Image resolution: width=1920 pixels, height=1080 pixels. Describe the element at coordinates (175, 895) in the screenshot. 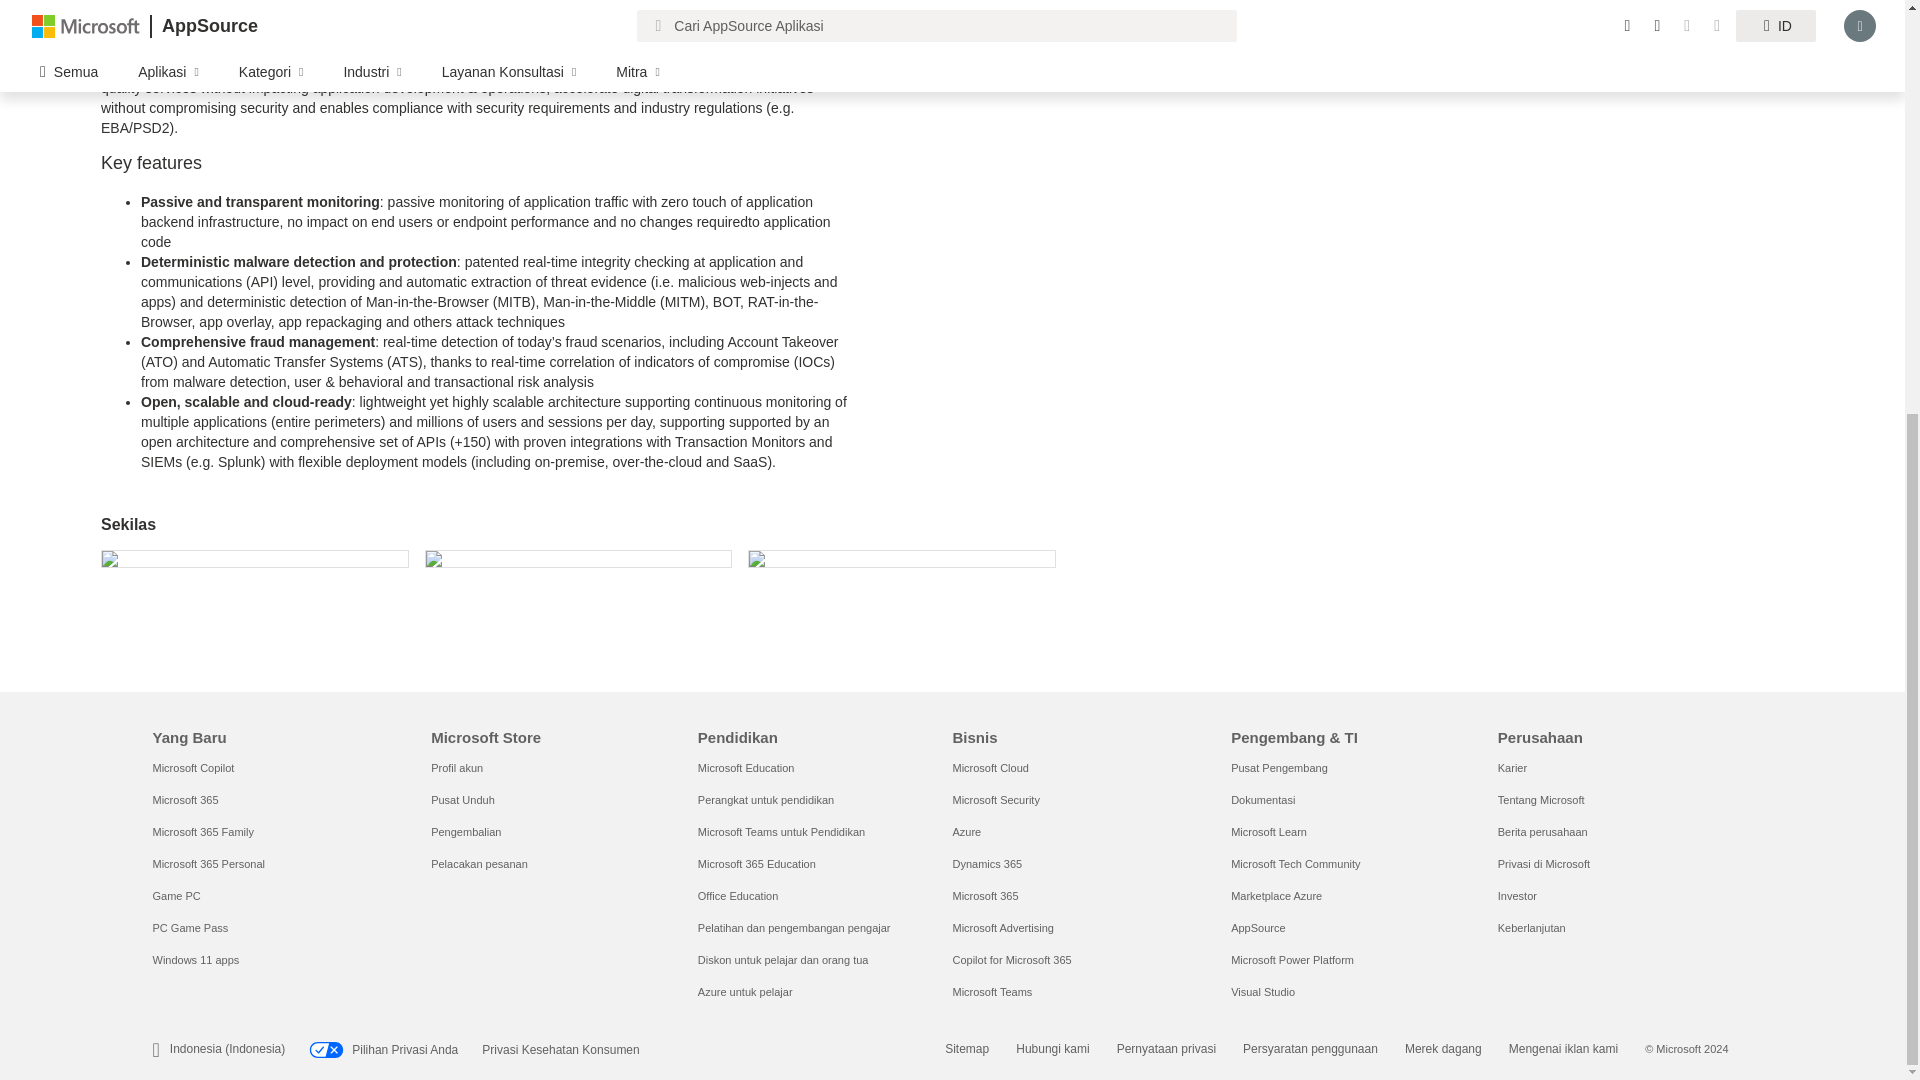

I see `Game PC` at that location.